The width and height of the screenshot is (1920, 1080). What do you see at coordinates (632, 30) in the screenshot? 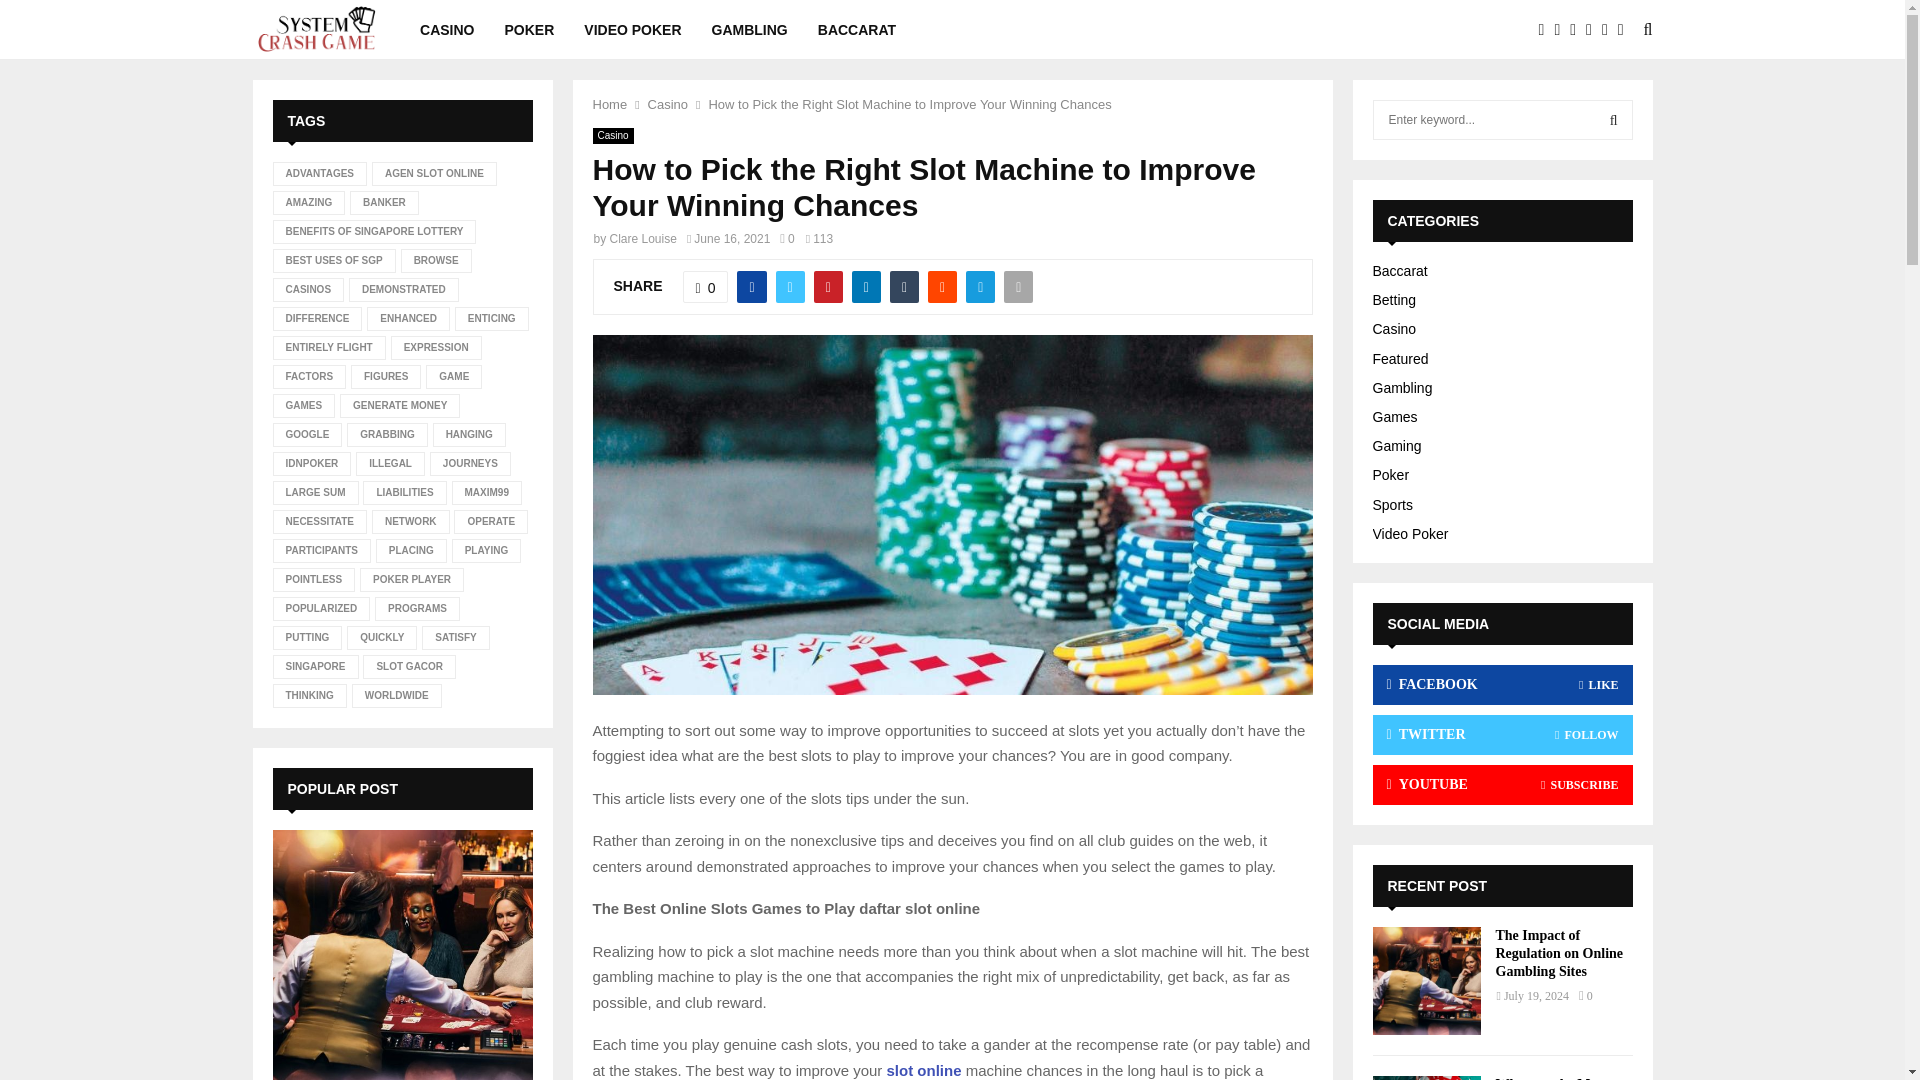
I see `VIDEO POKER` at bounding box center [632, 30].